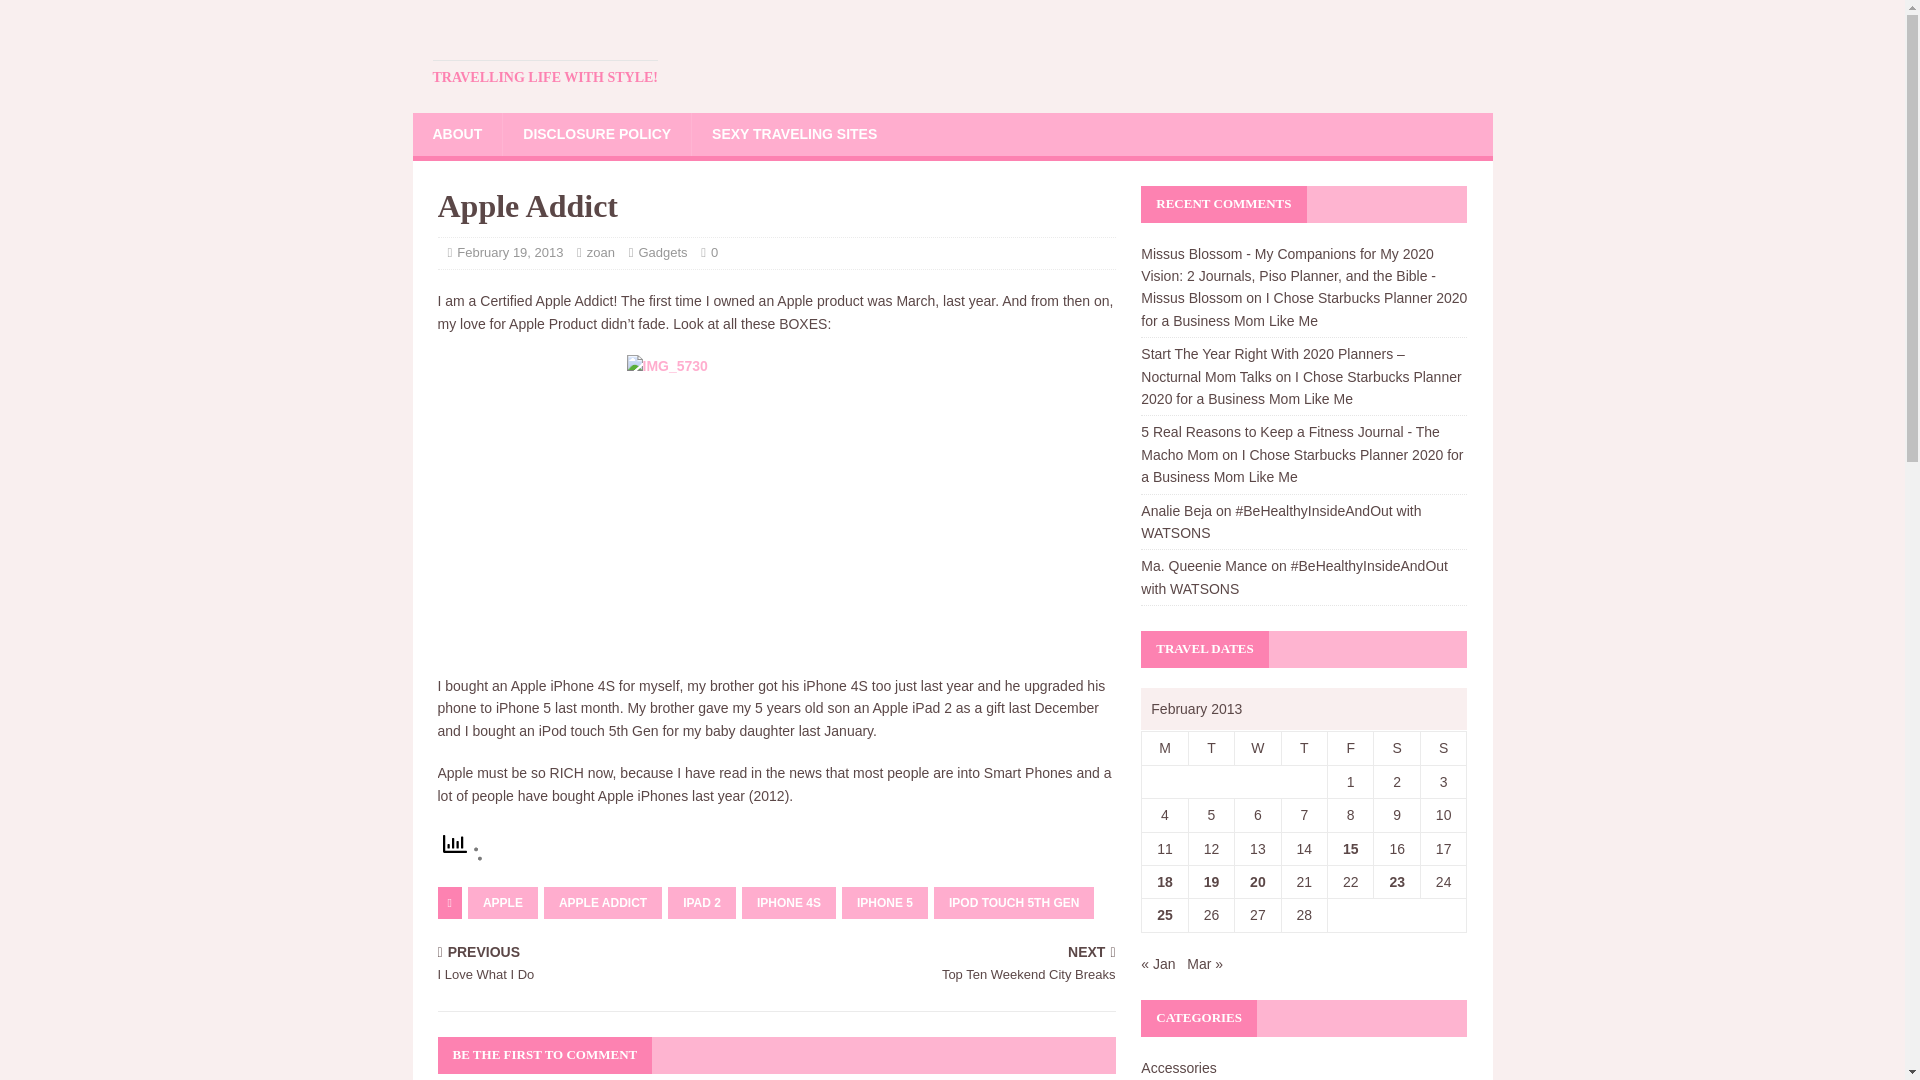 The image size is (1920, 1080). What do you see at coordinates (1350, 849) in the screenshot?
I see `15` at bounding box center [1350, 849].